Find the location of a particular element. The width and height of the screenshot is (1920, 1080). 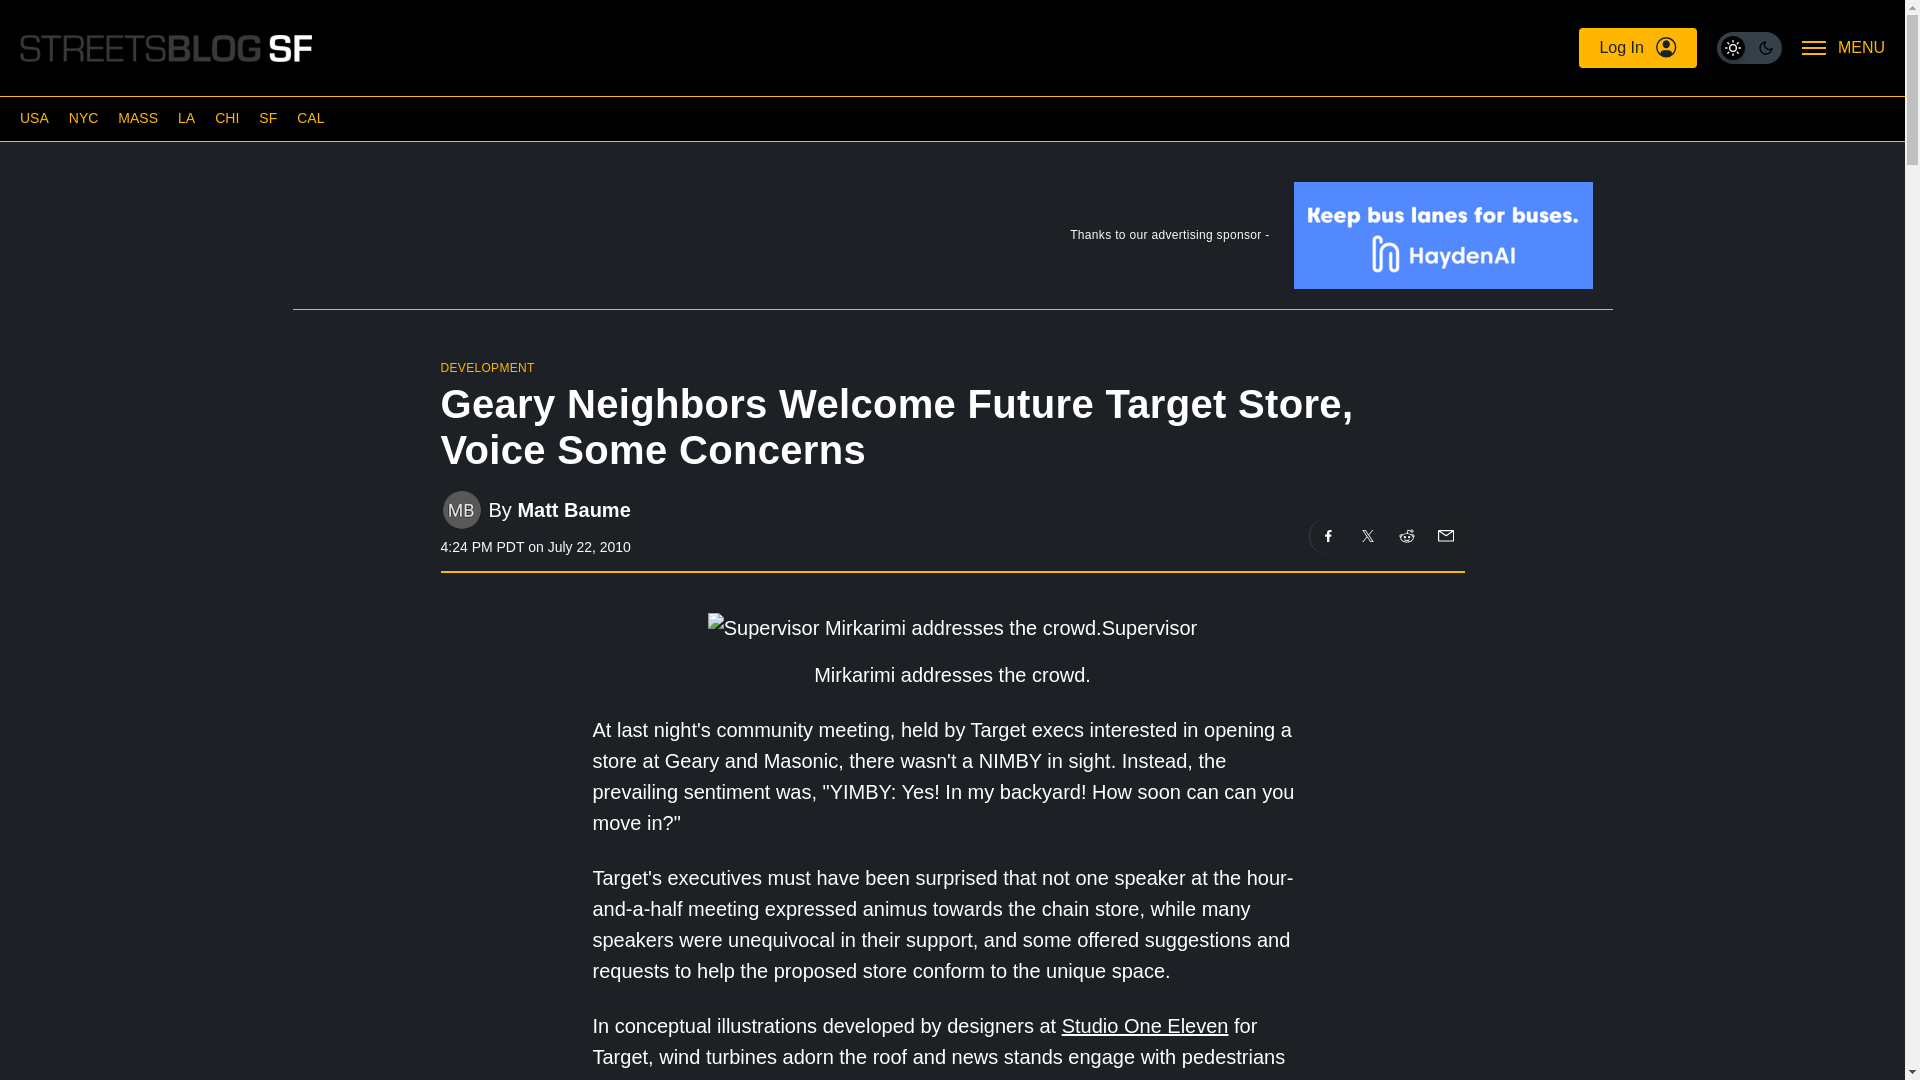

Matt Baume is located at coordinates (572, 508).